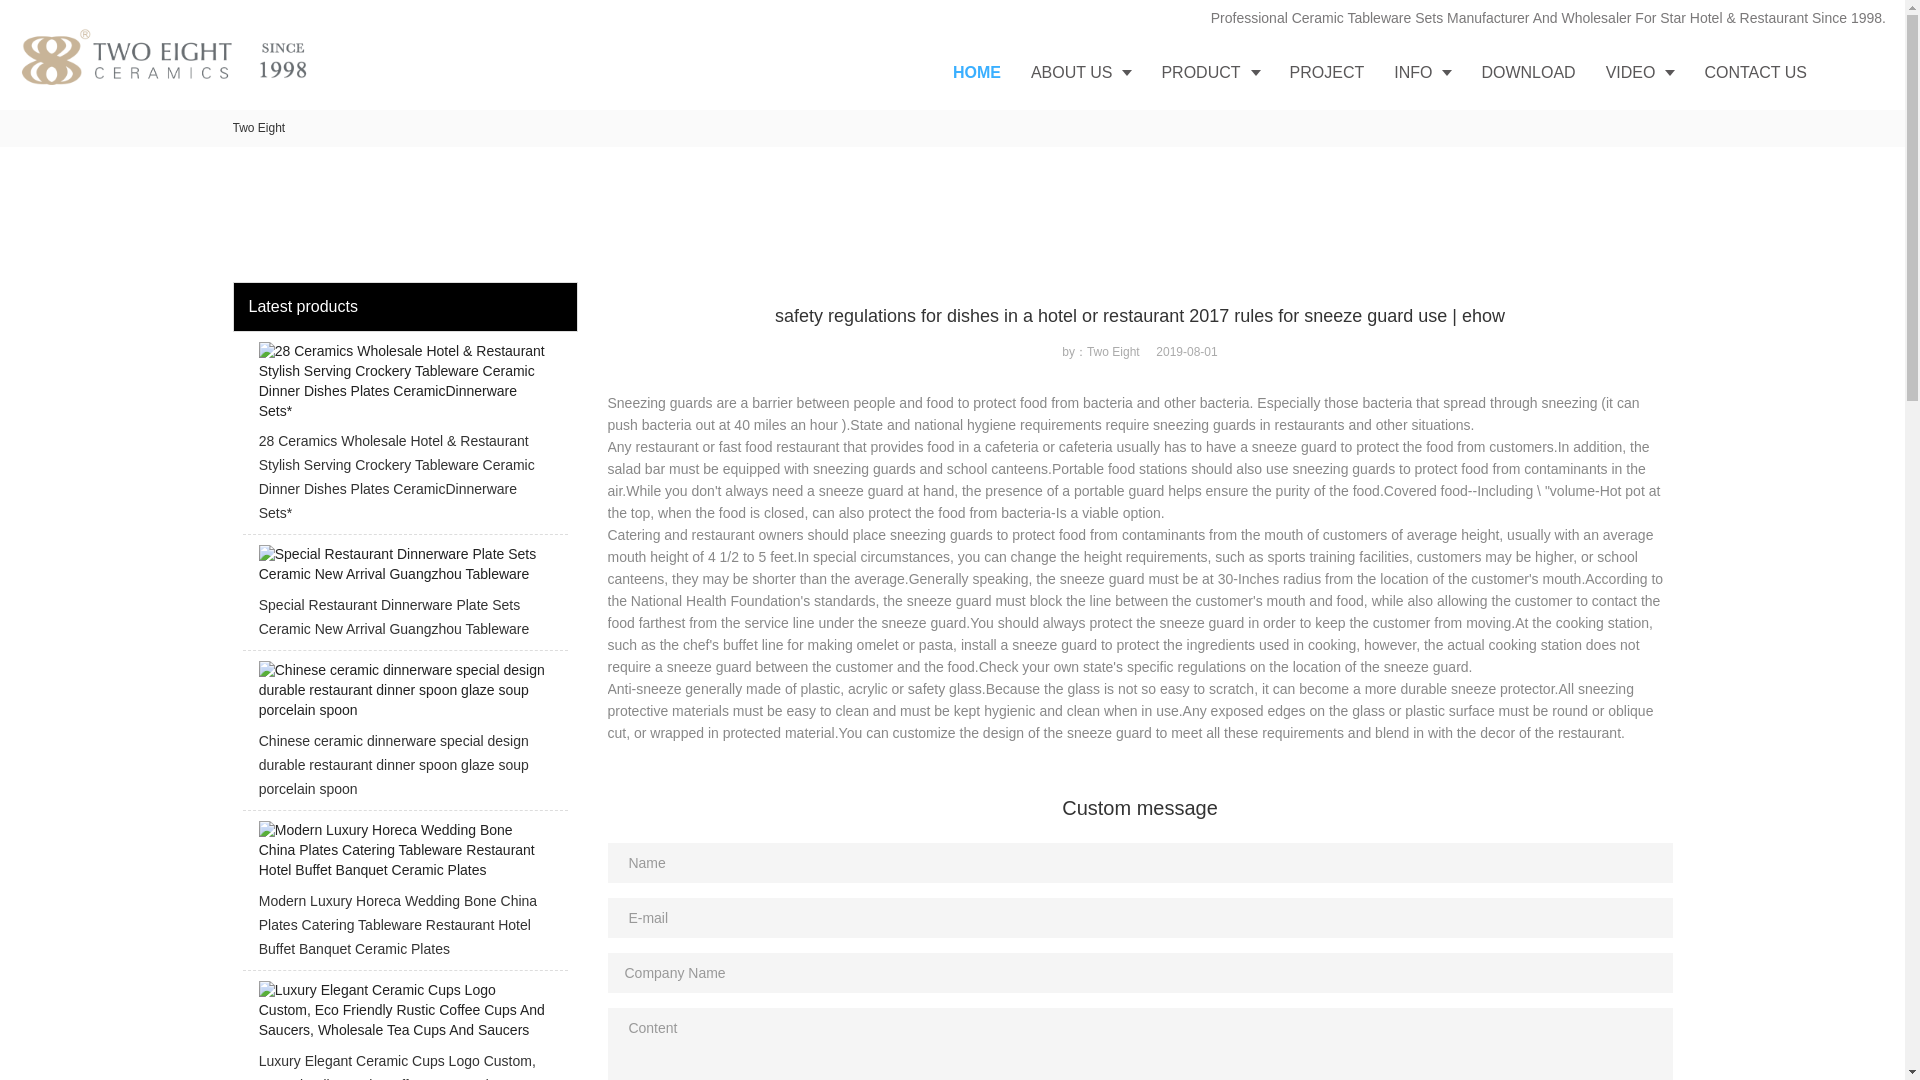 Image resolution: width=1920 pixels, height=1080 pixels. What do you see at coordinates (1756, 72) in the screenshot?
I see `CONTACT US` at bounding box center [1756, 72].